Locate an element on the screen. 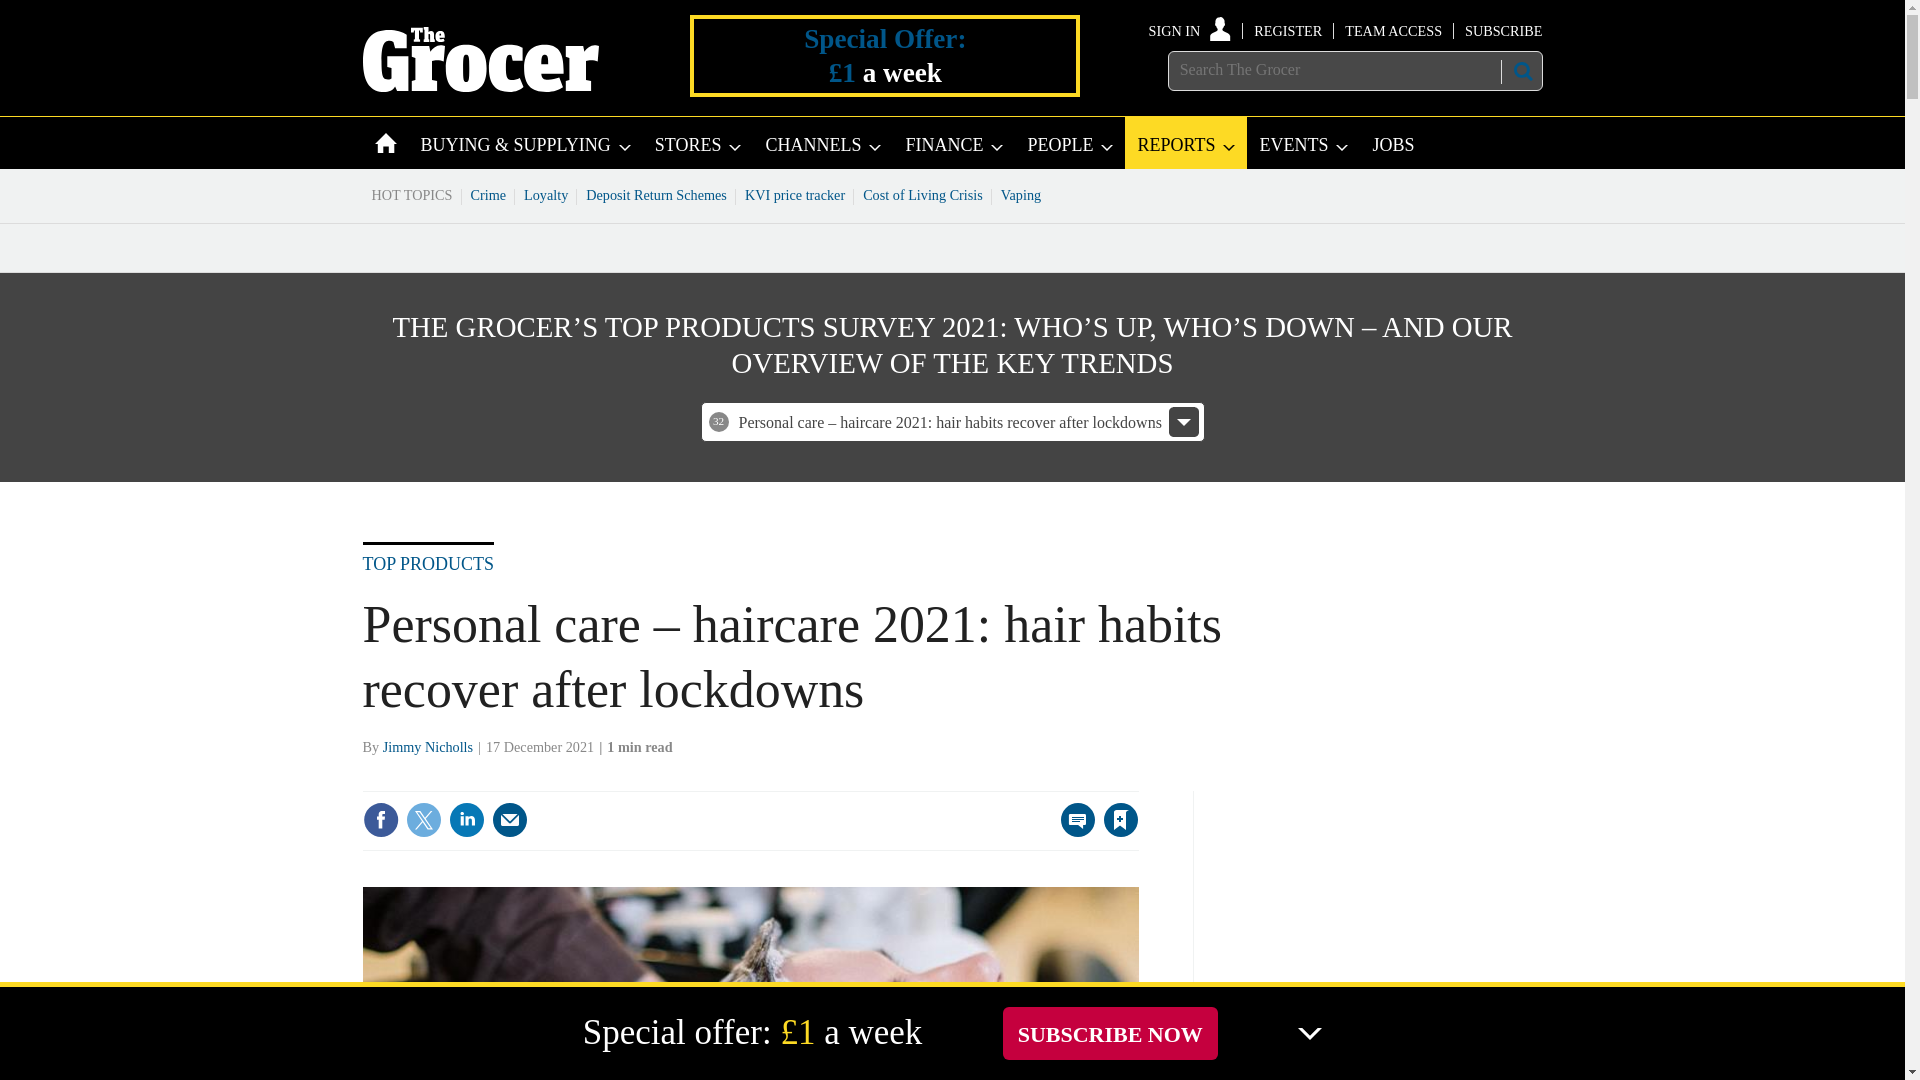  Share this on Facebook is located at coordinates (380, 820).